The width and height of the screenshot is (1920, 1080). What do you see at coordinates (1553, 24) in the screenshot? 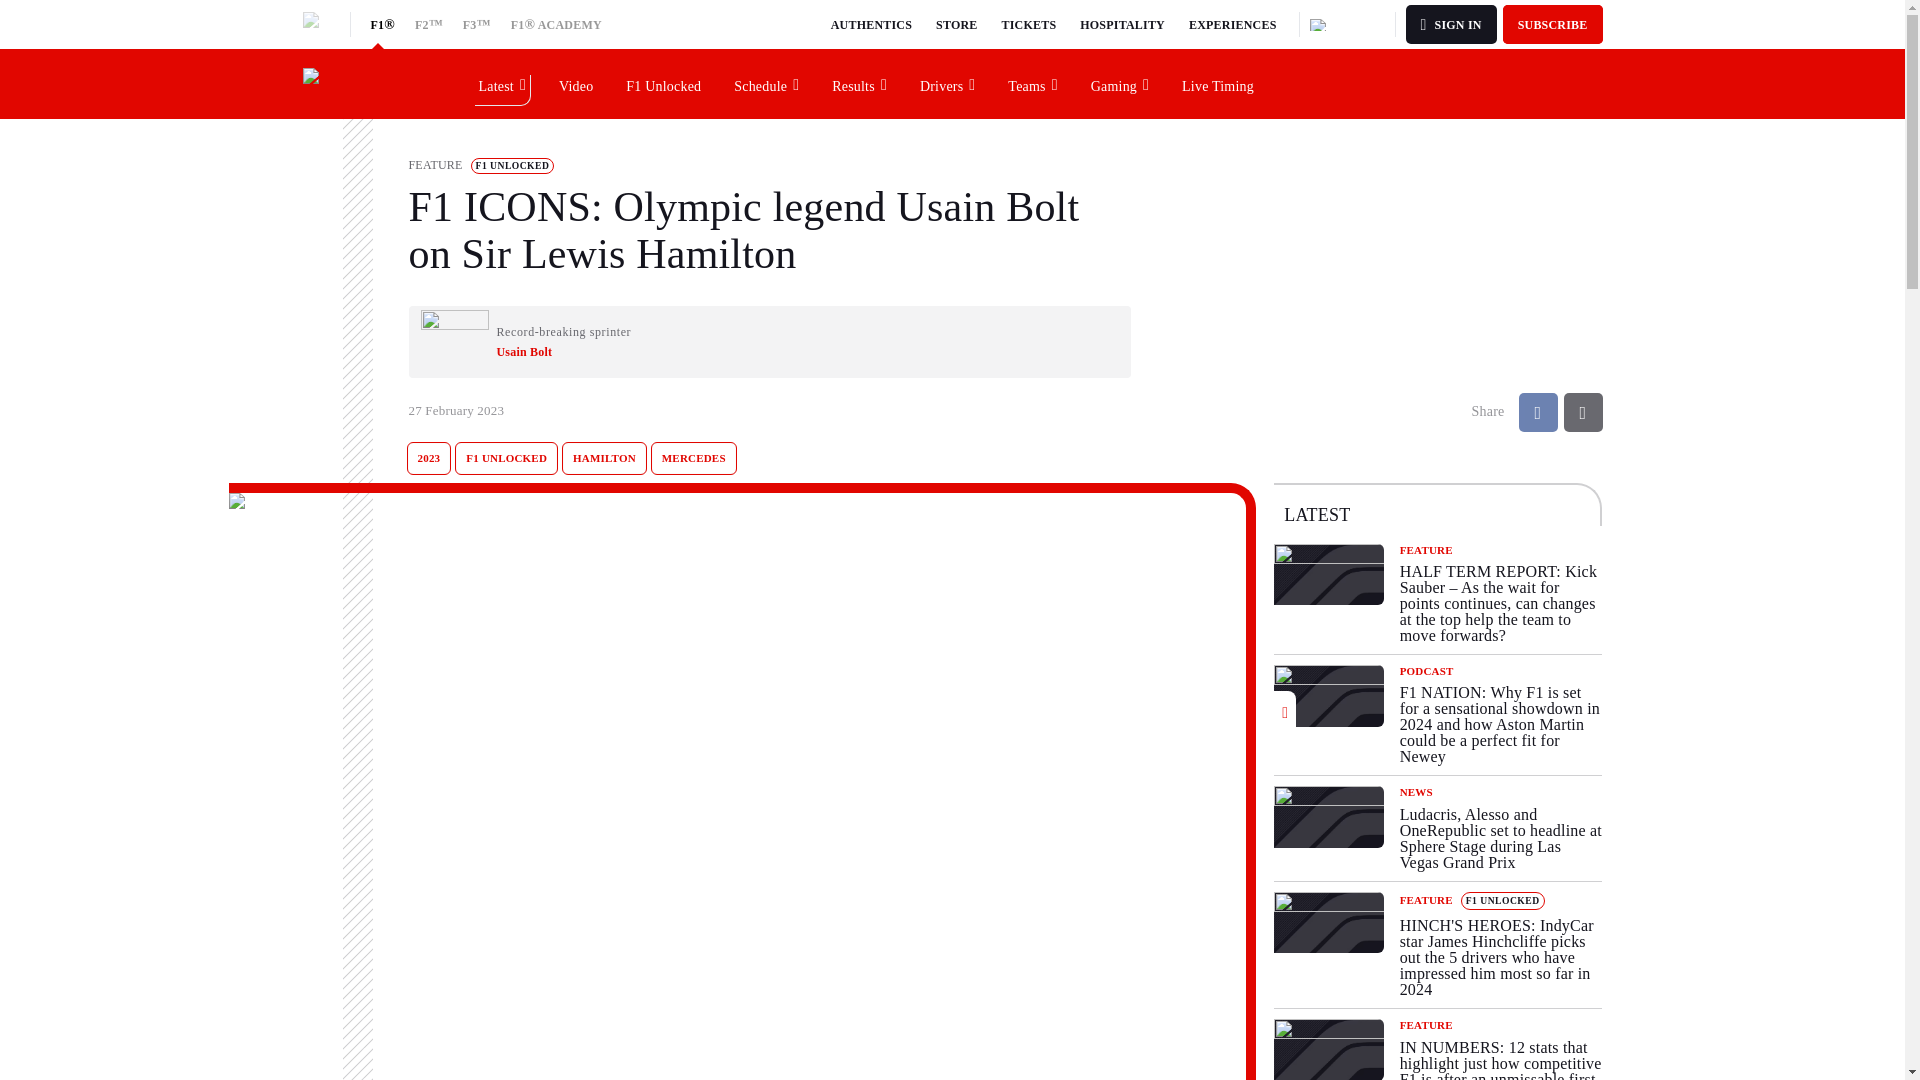
I see `SUBSCRIBE` at bounding box center [1553, 24].